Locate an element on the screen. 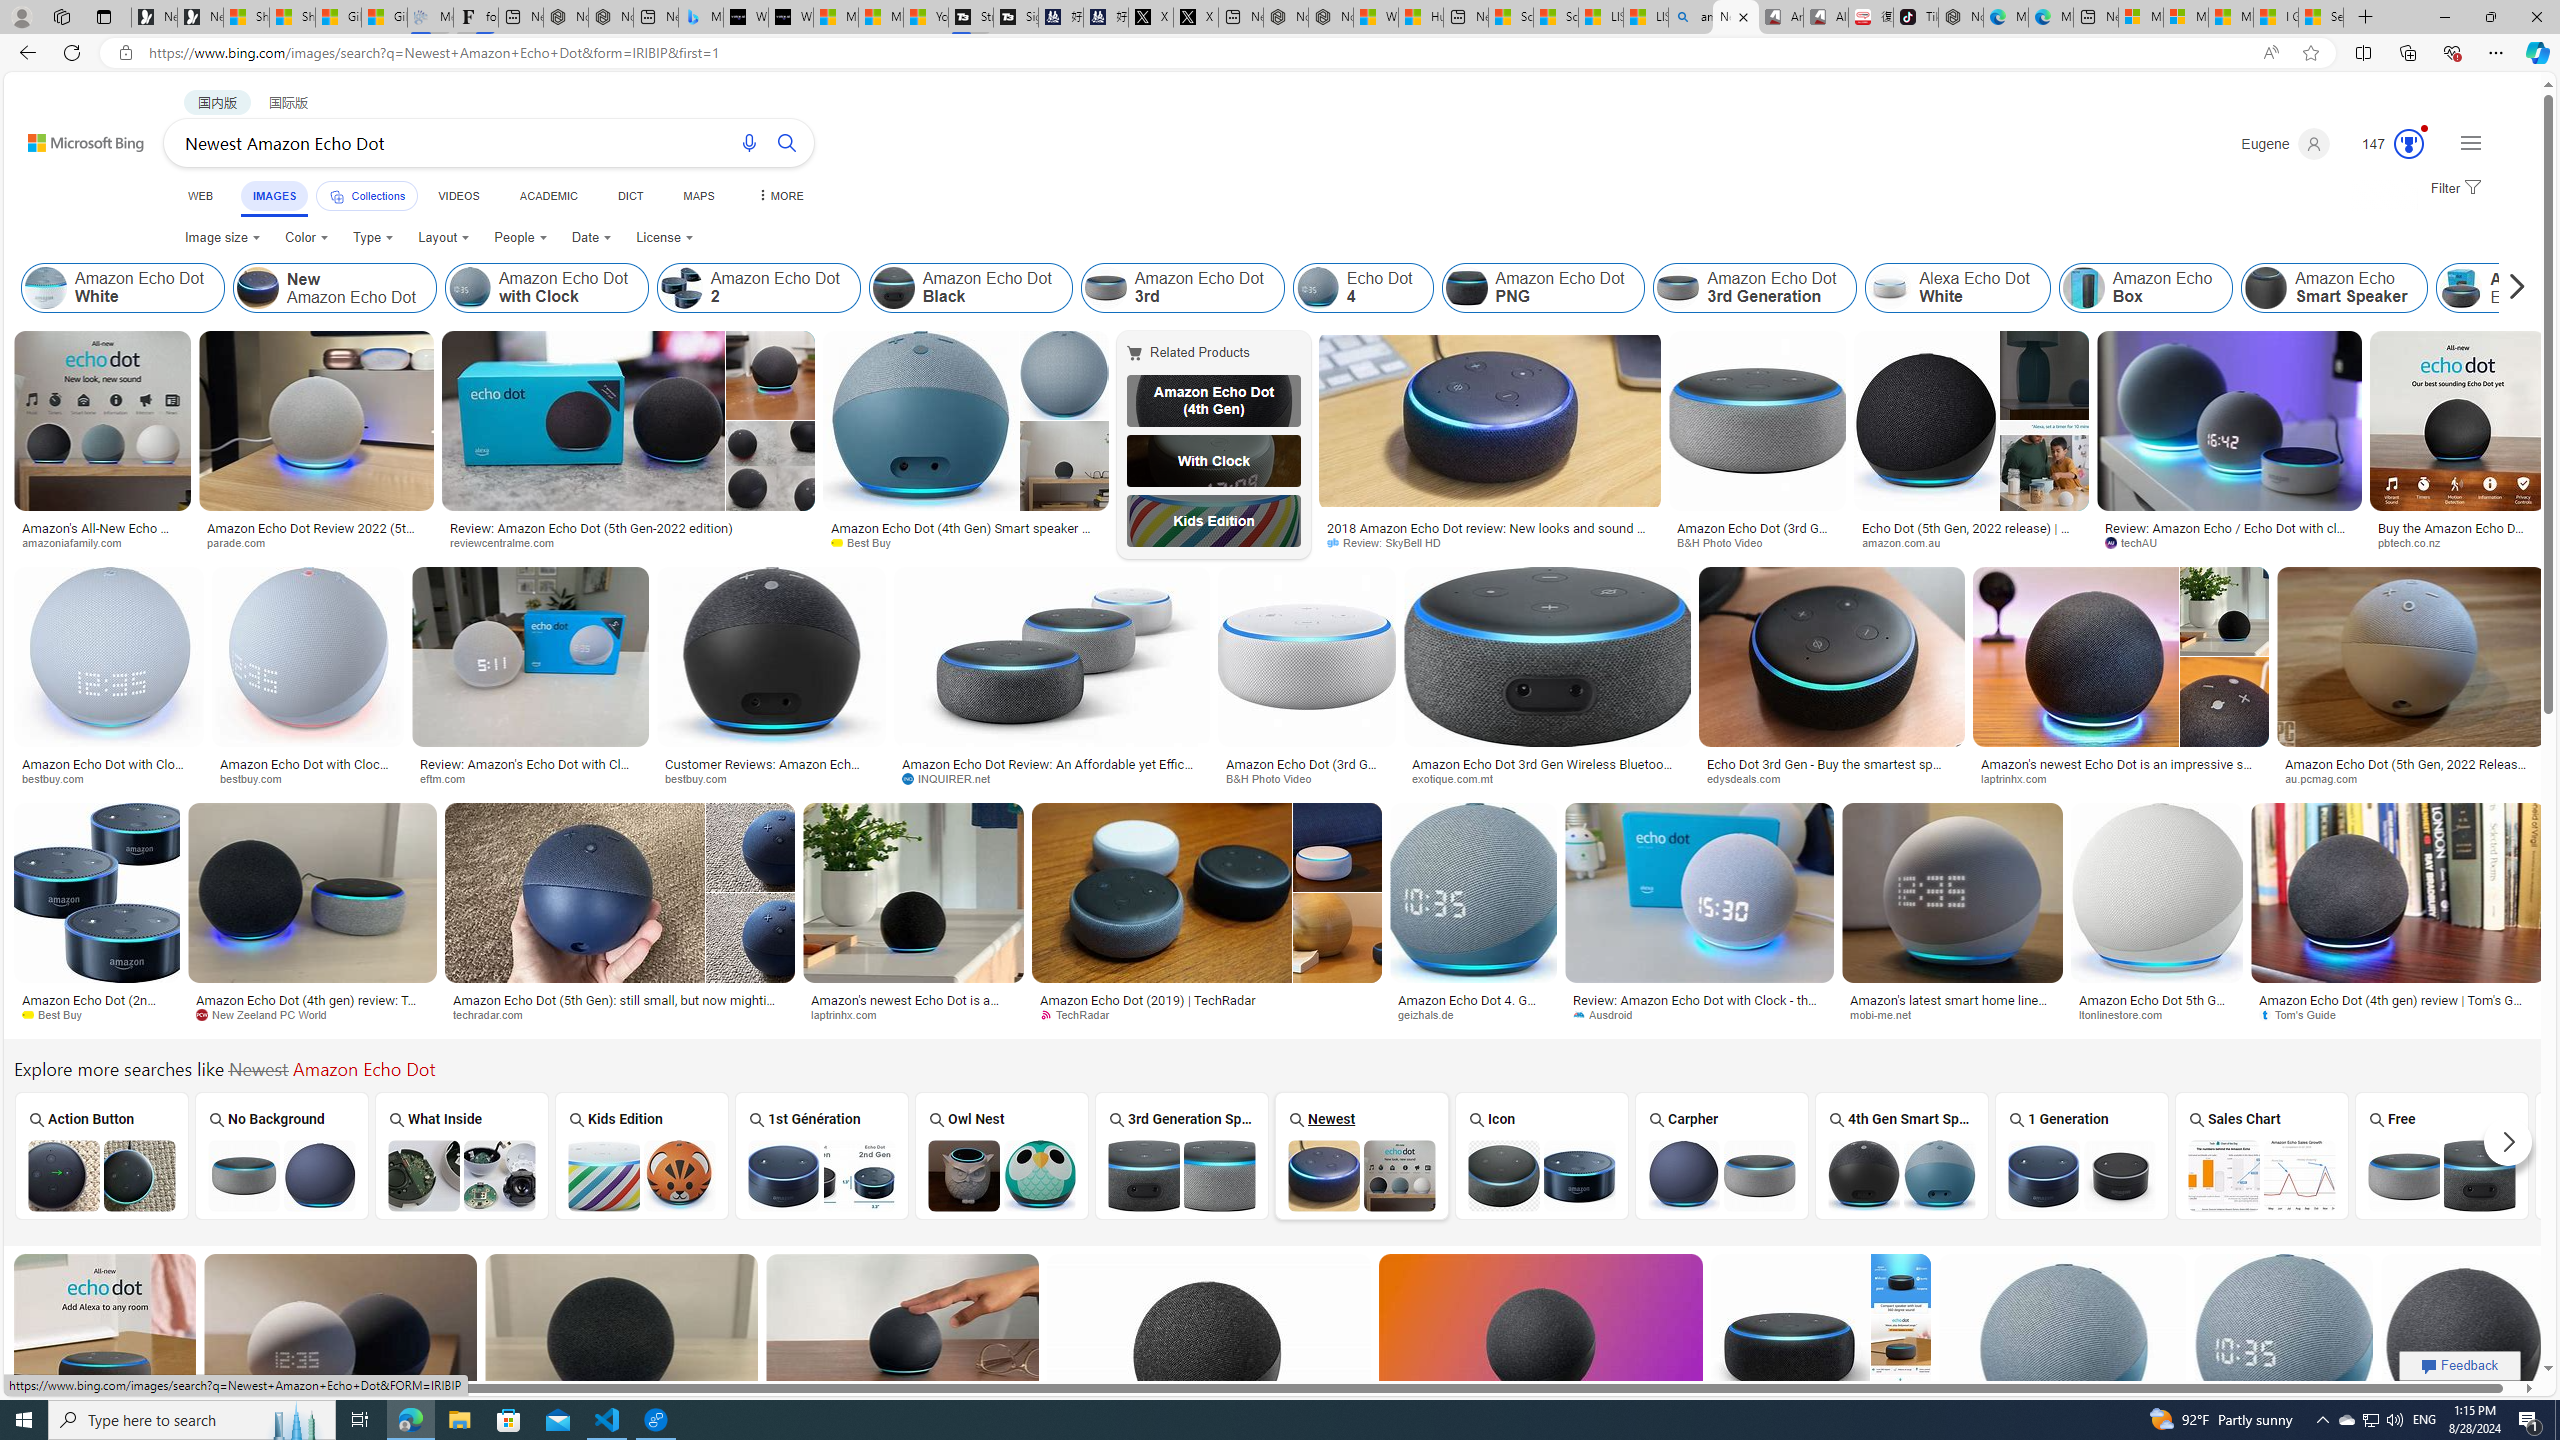  Newest Amazon Echo Dot - Search Images is located at coordinates (1735, 17).